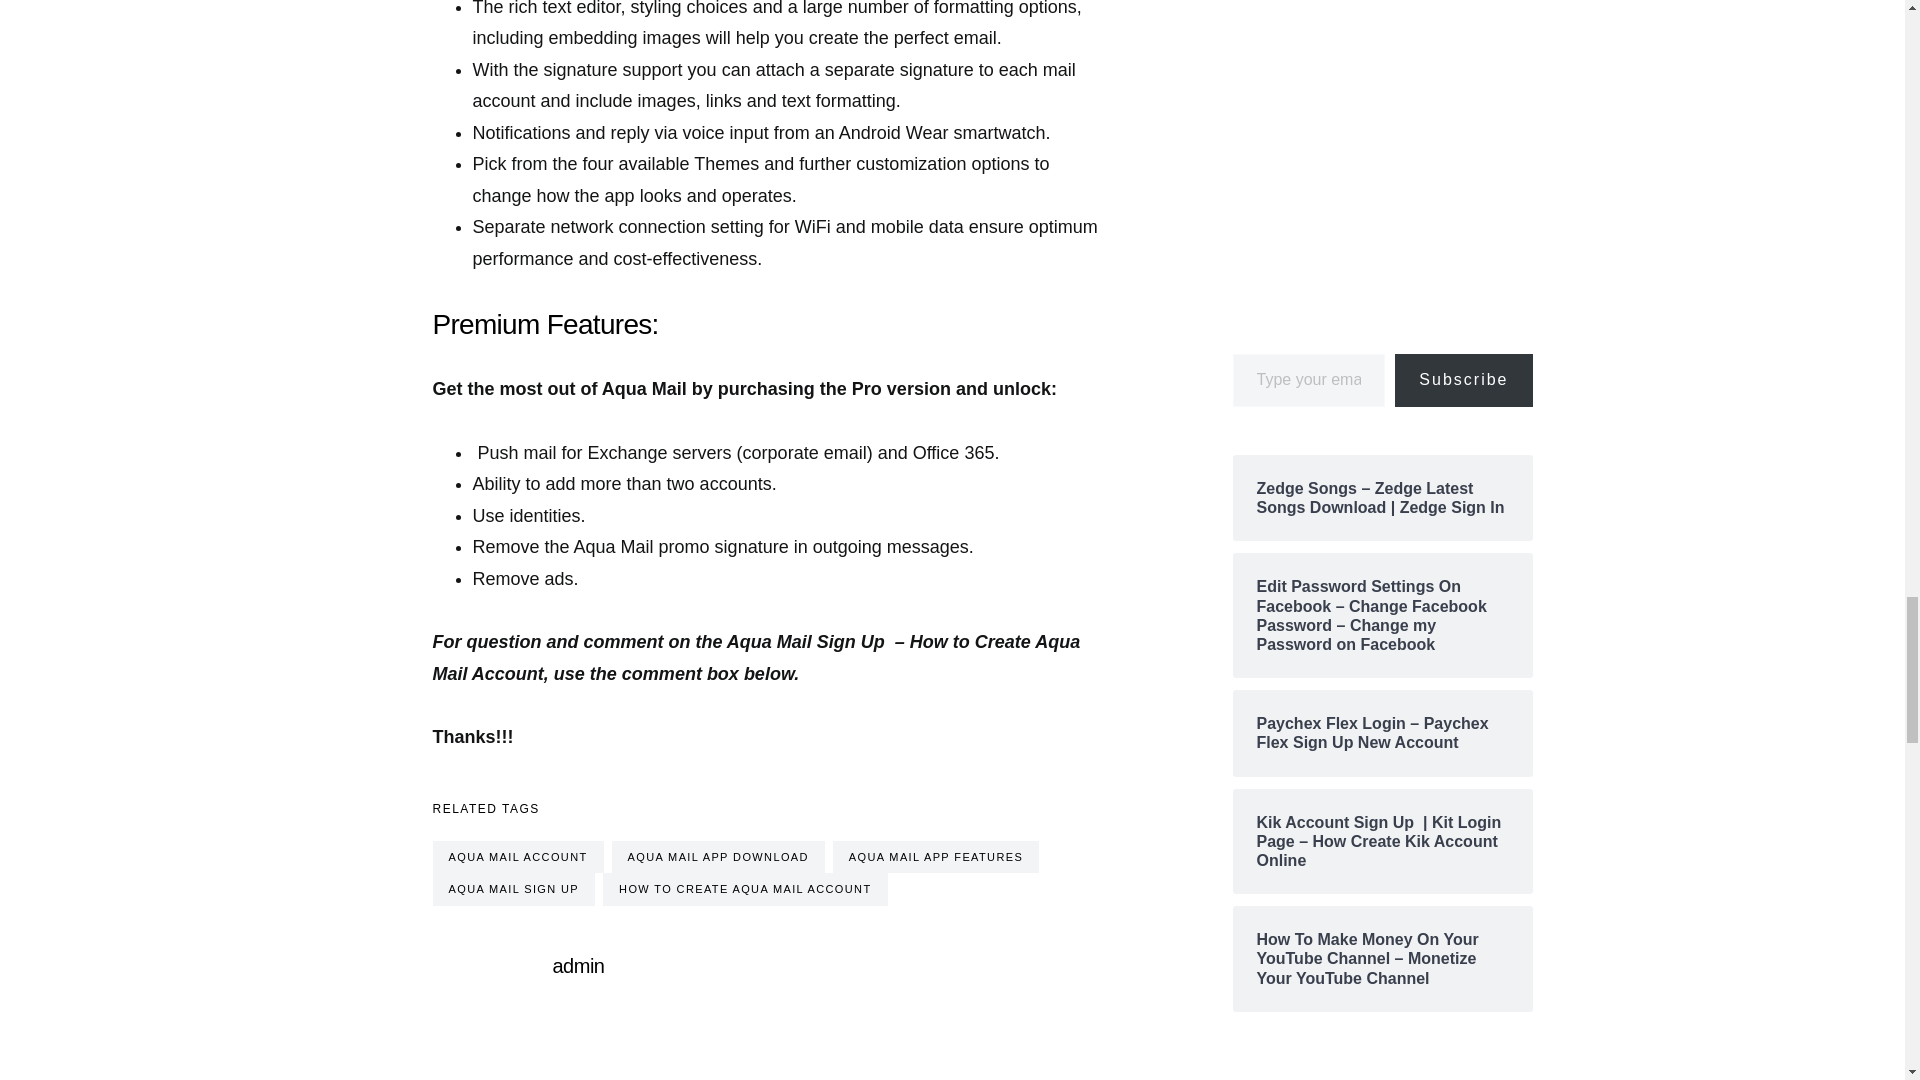  What do you see at coordinates (517, 857) in the screenshot?
I see `AQUA MAIL ACCOUNT` at bounding box center [517, 857].